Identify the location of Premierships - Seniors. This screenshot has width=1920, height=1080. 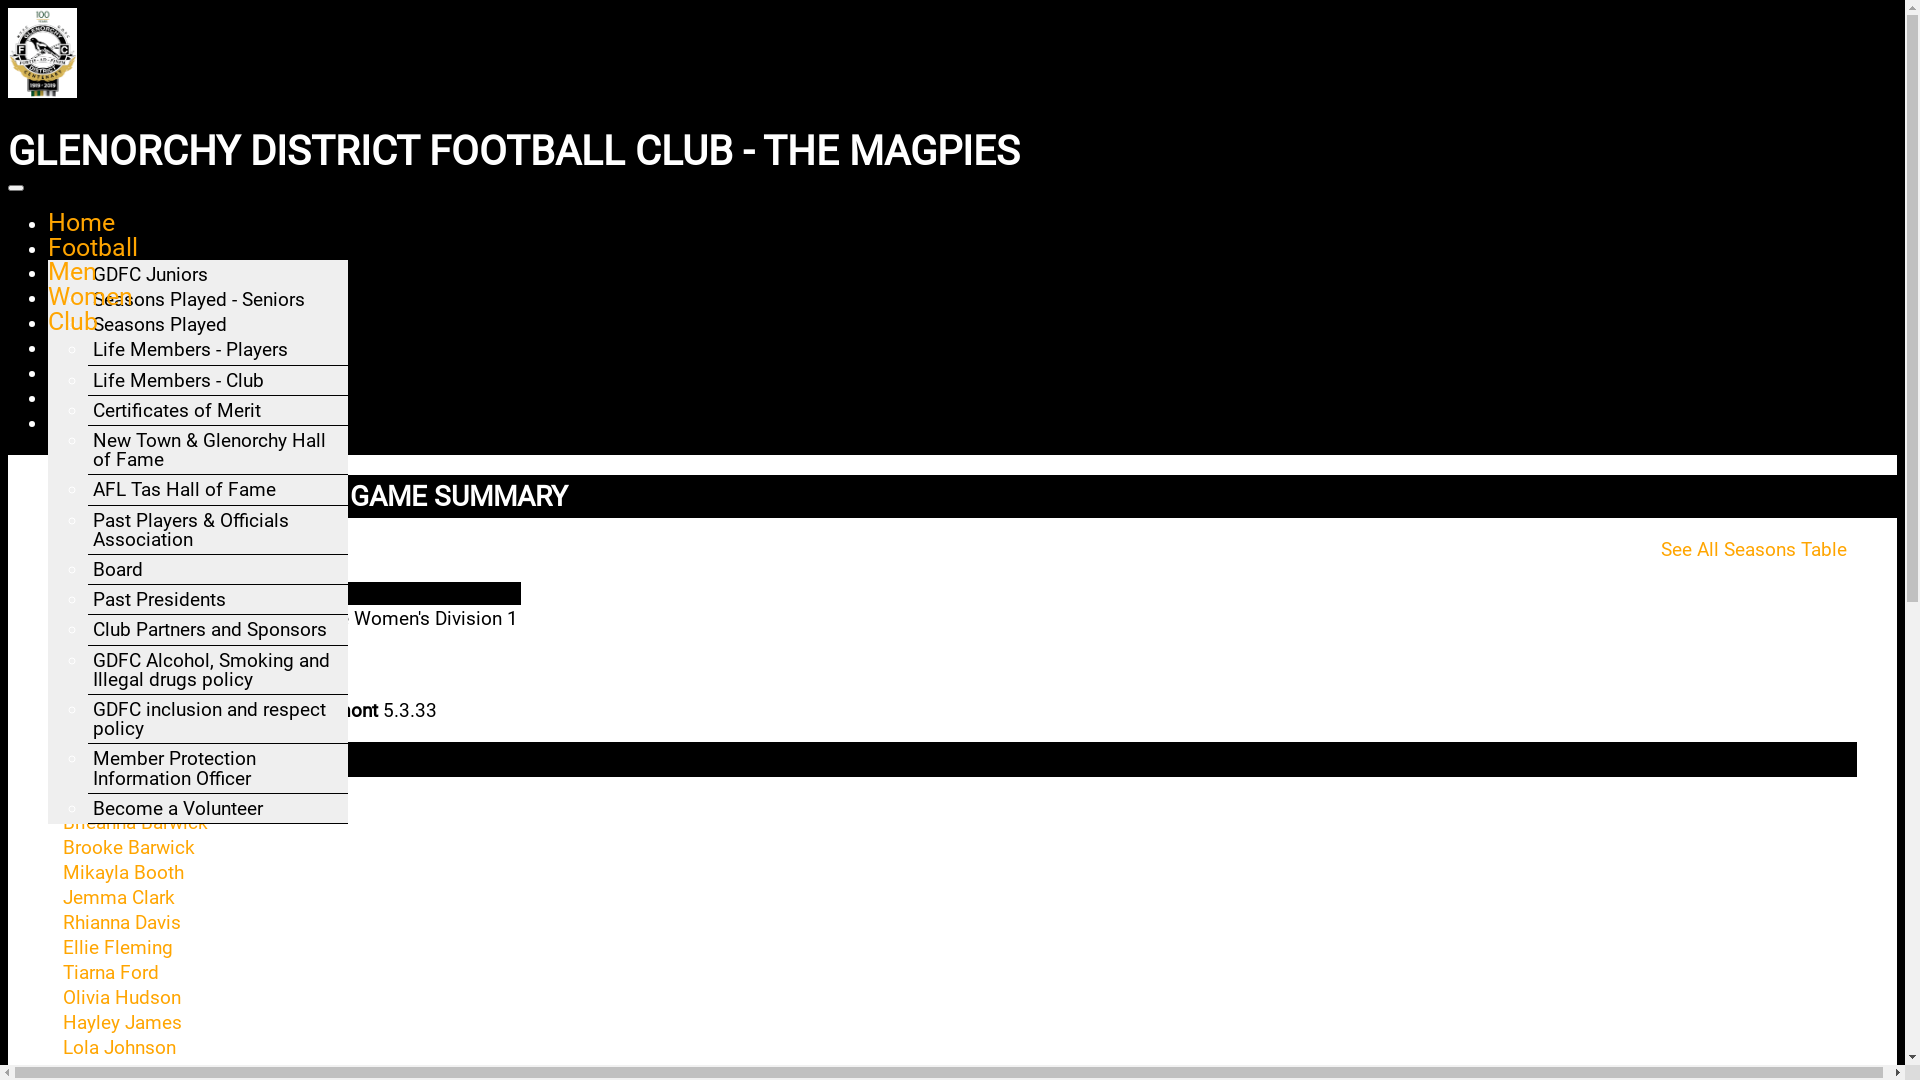
(188, 542).